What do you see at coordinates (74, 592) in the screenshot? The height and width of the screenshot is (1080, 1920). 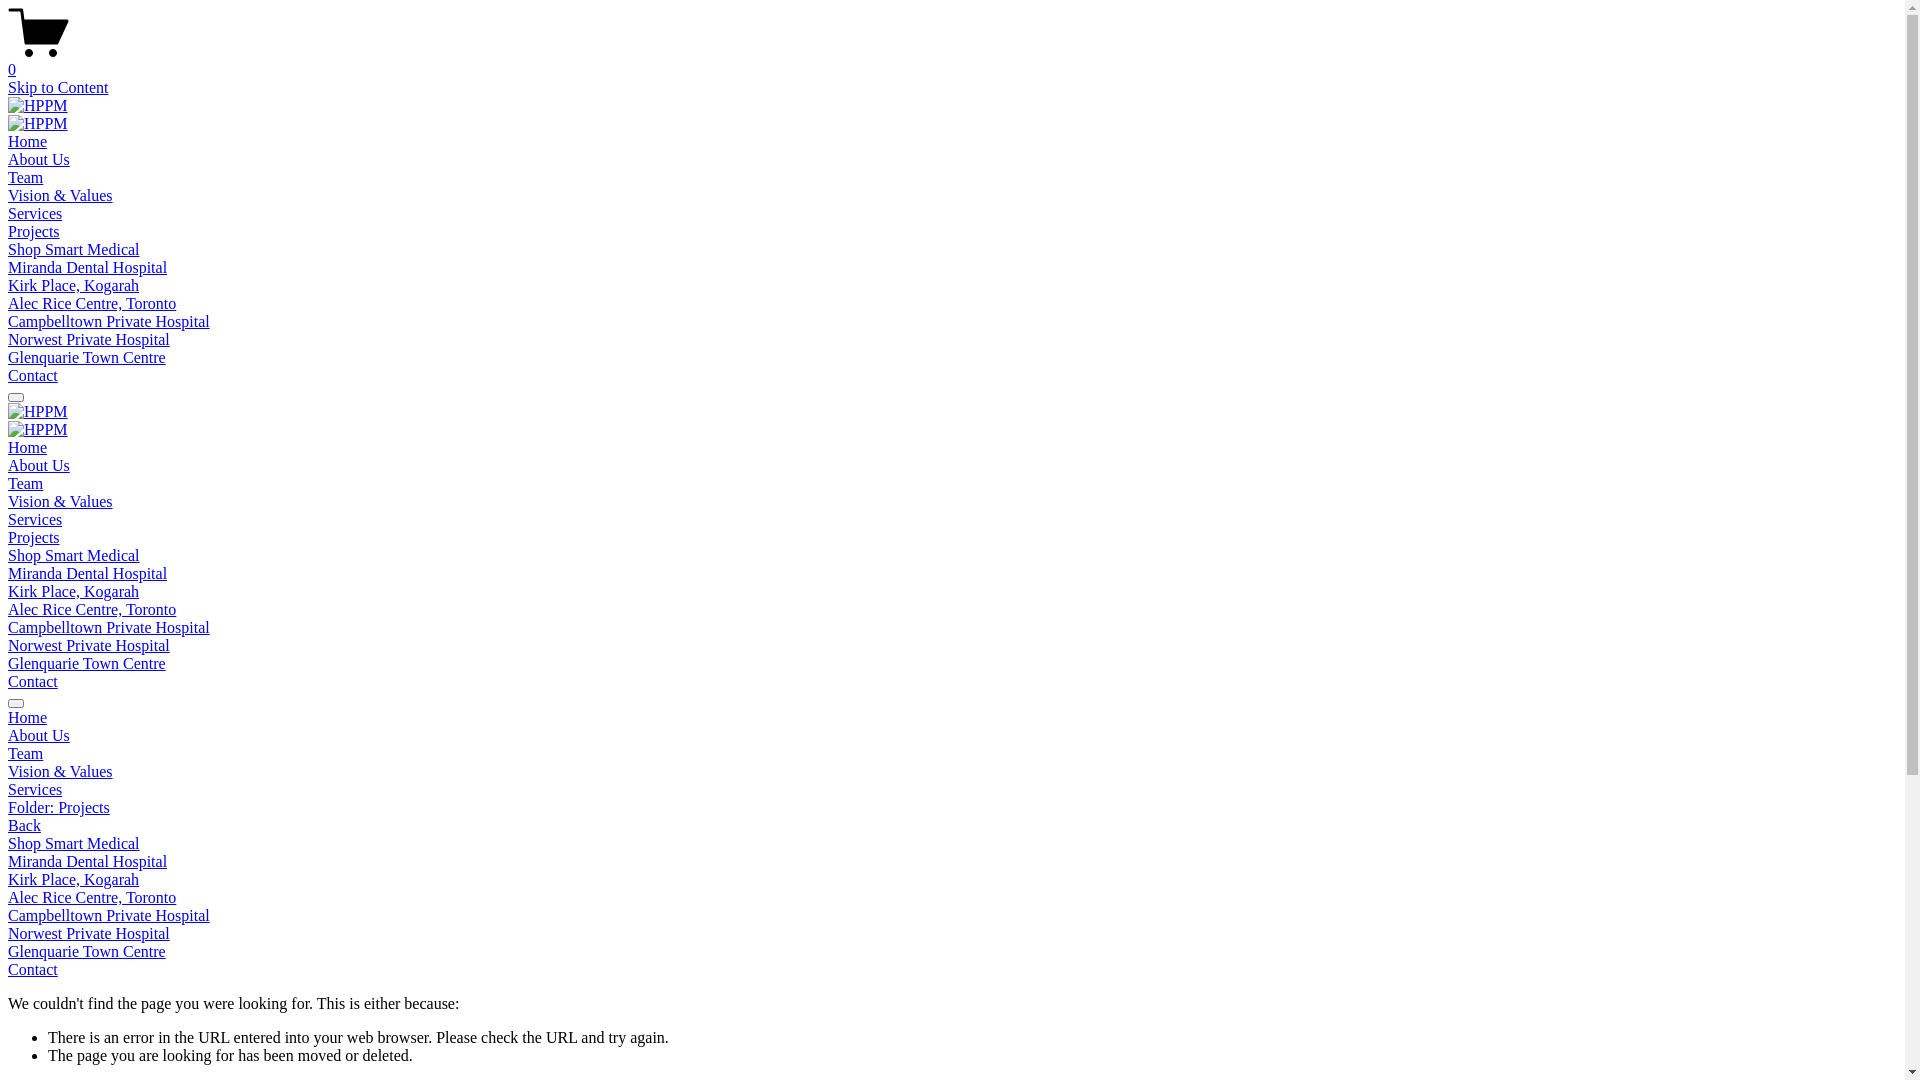 I see `Kirk Place, Kogarah` at bounding box center [74, 592].